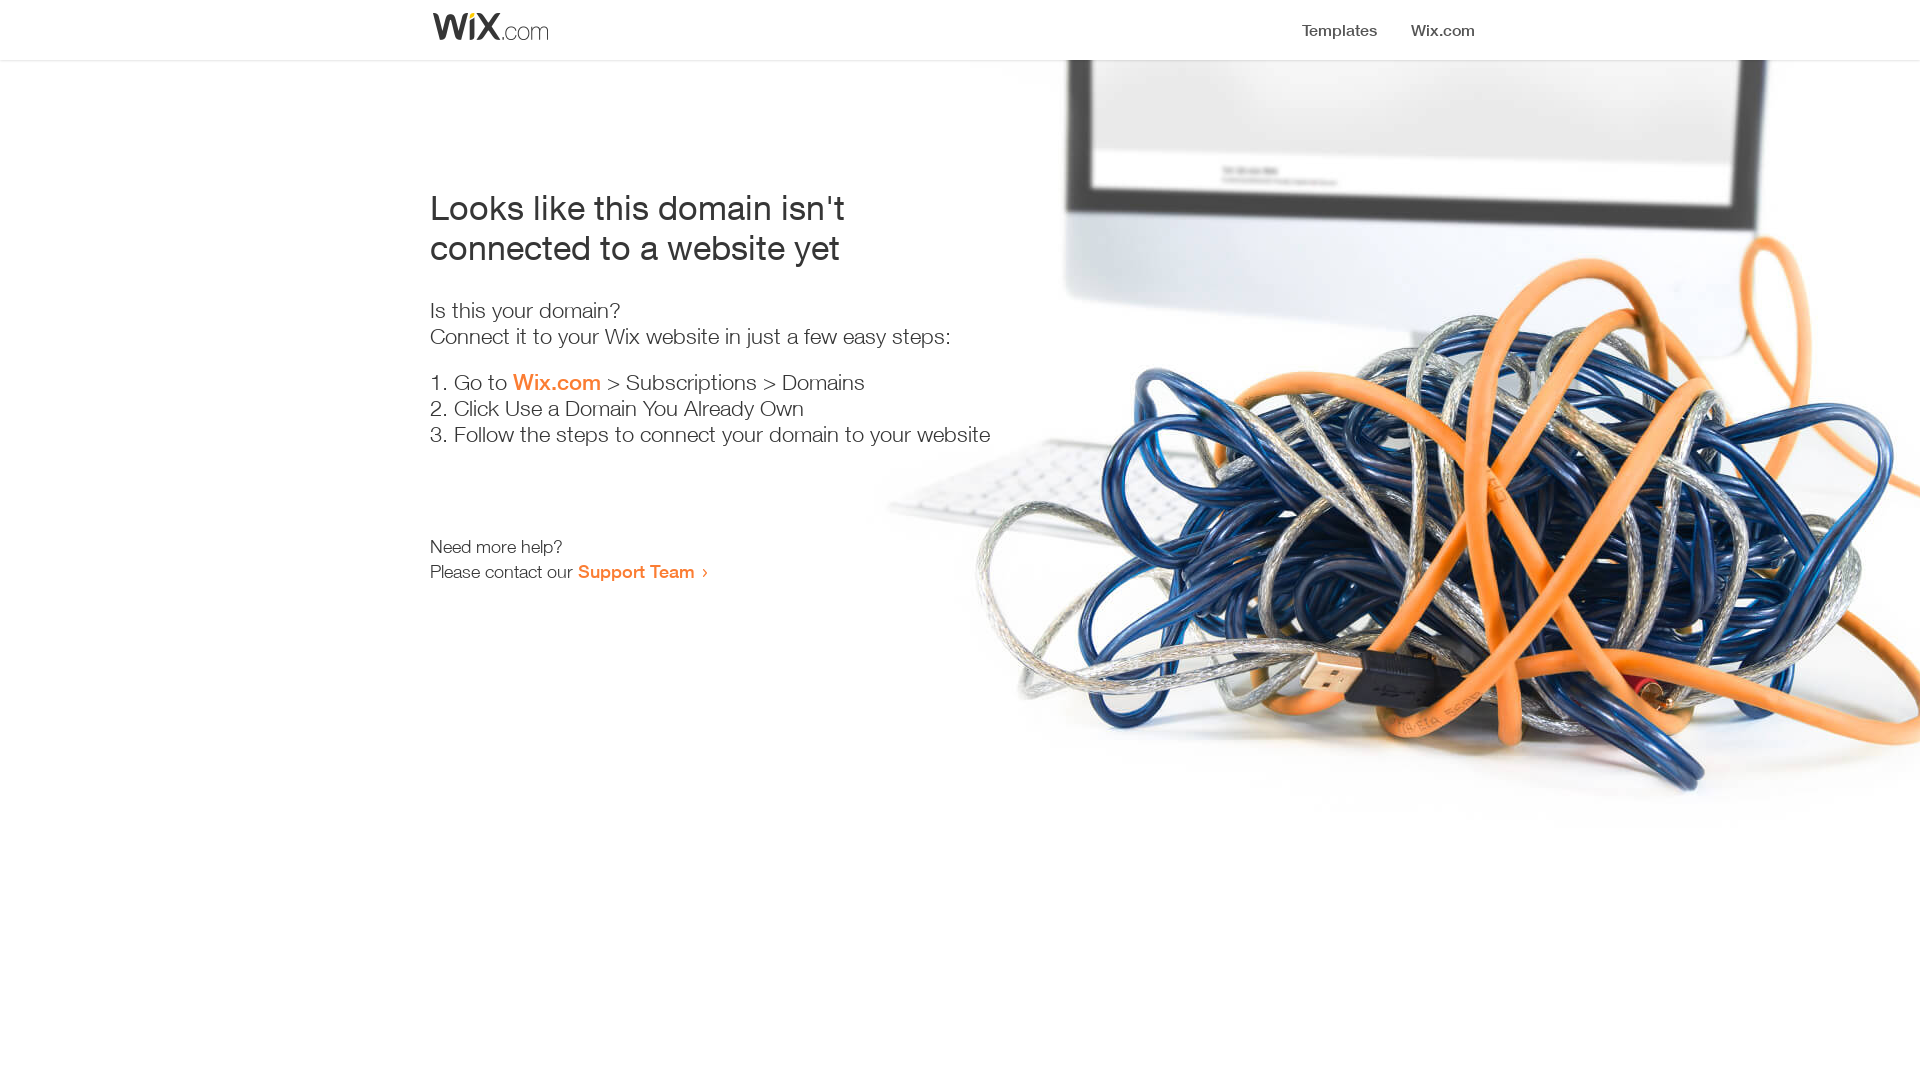 The image size is (1920, 1080). I want to click on Wix.com, so click(557, 382).